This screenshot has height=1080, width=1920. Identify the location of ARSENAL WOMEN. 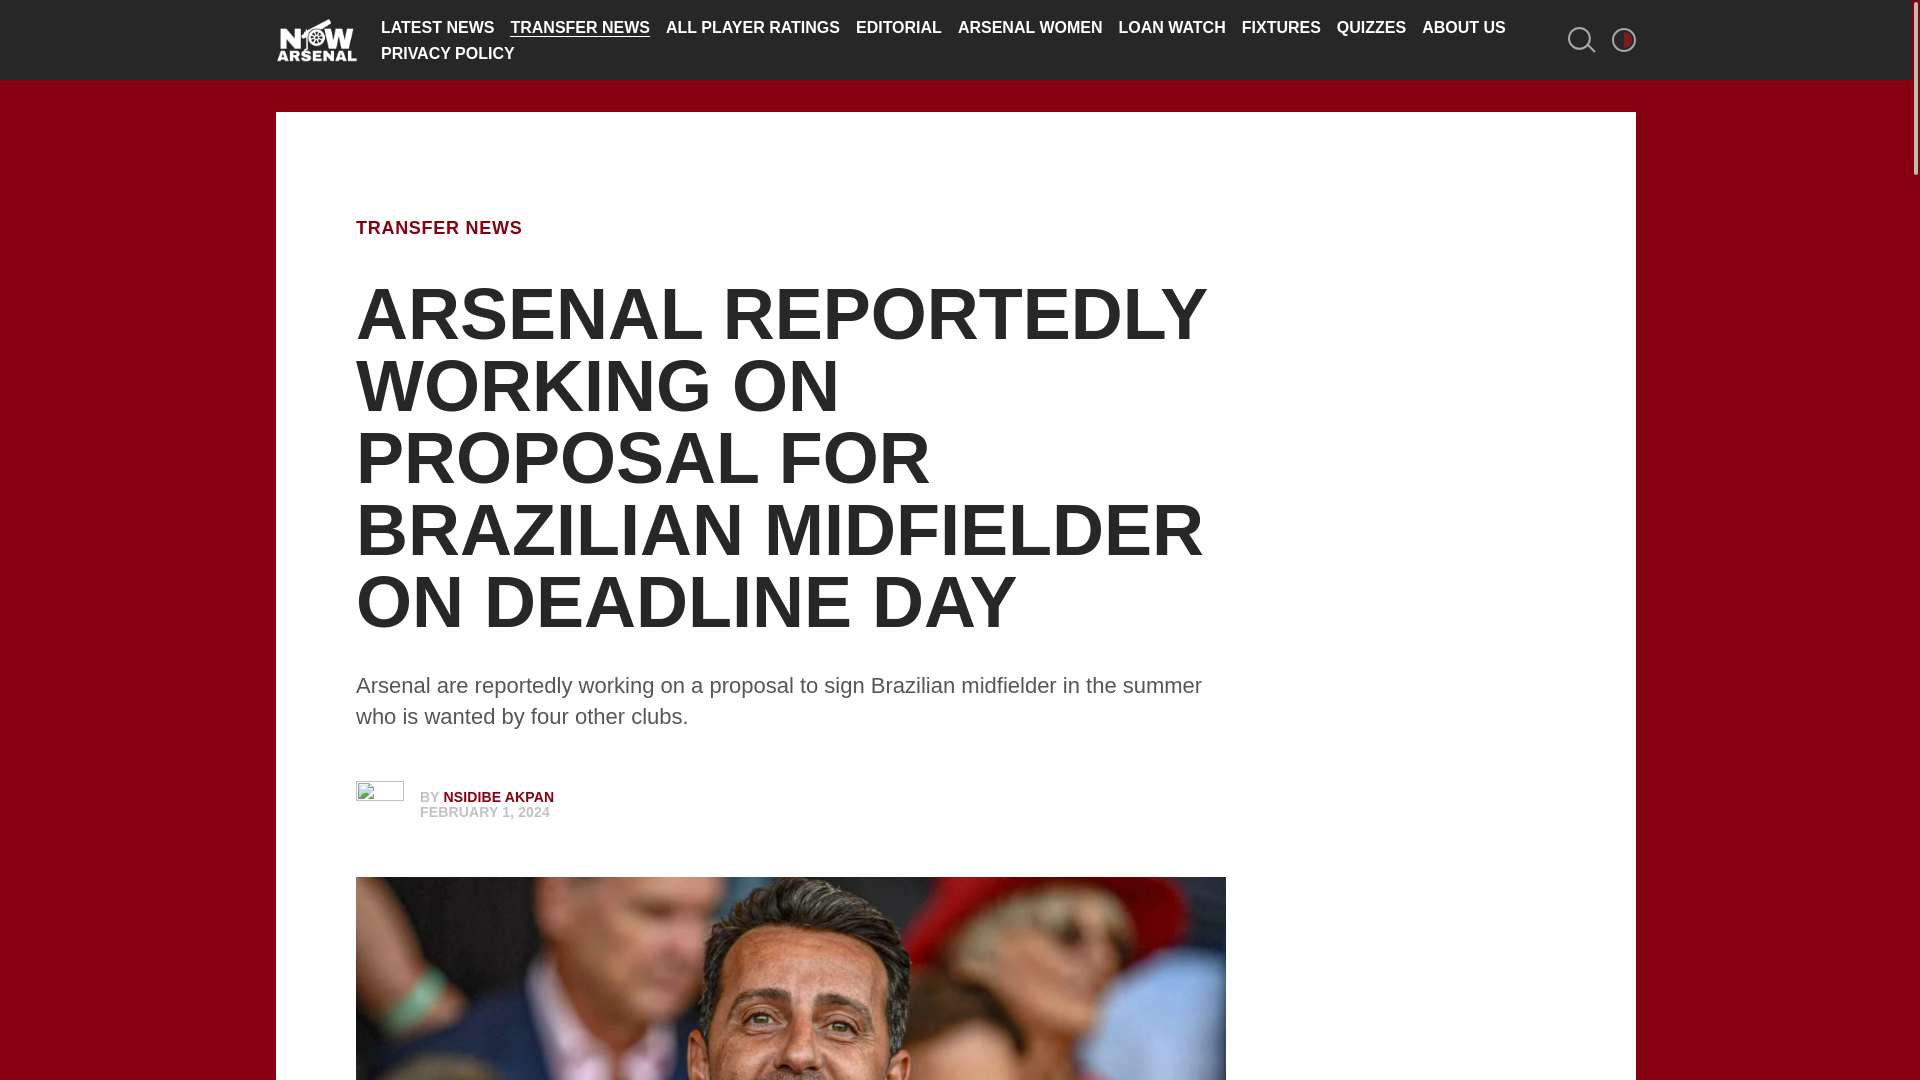
(1030, 27).